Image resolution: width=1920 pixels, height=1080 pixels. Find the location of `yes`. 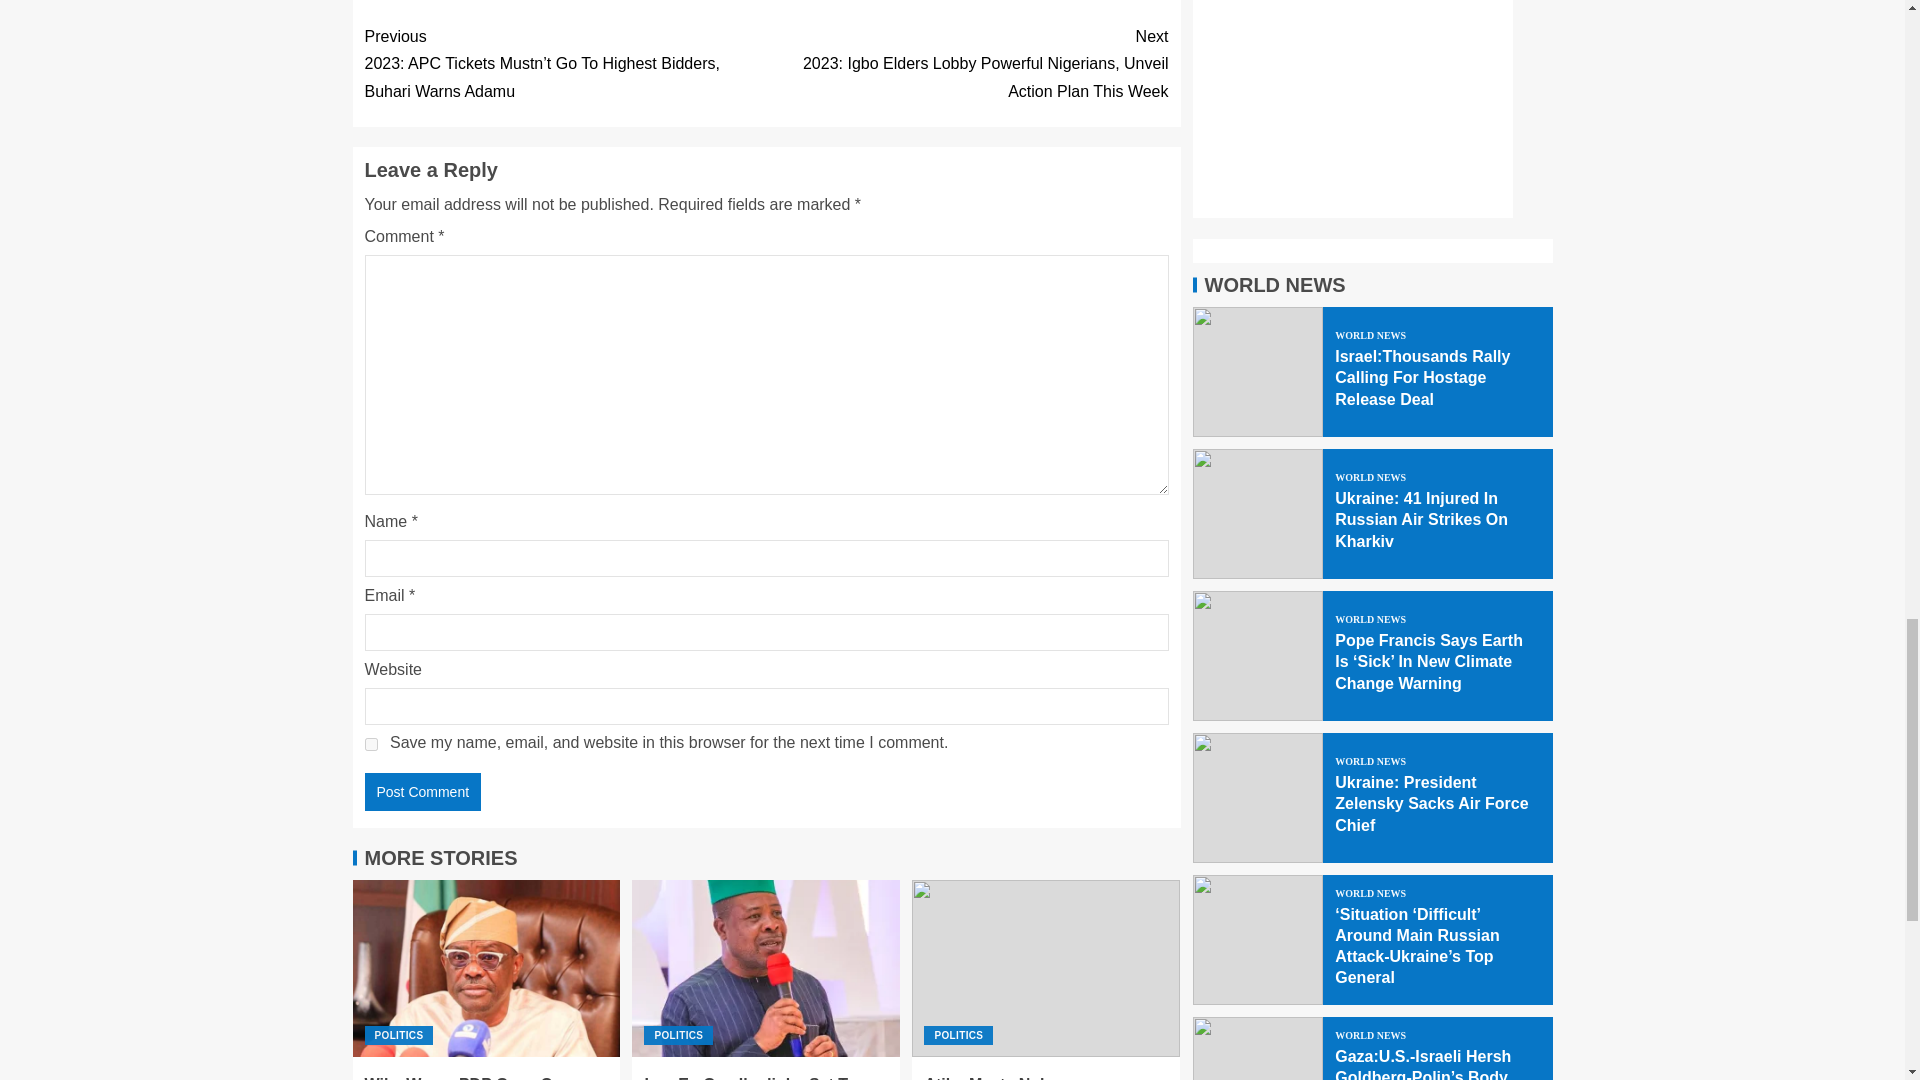

yes is located at coordinates (370, 744).